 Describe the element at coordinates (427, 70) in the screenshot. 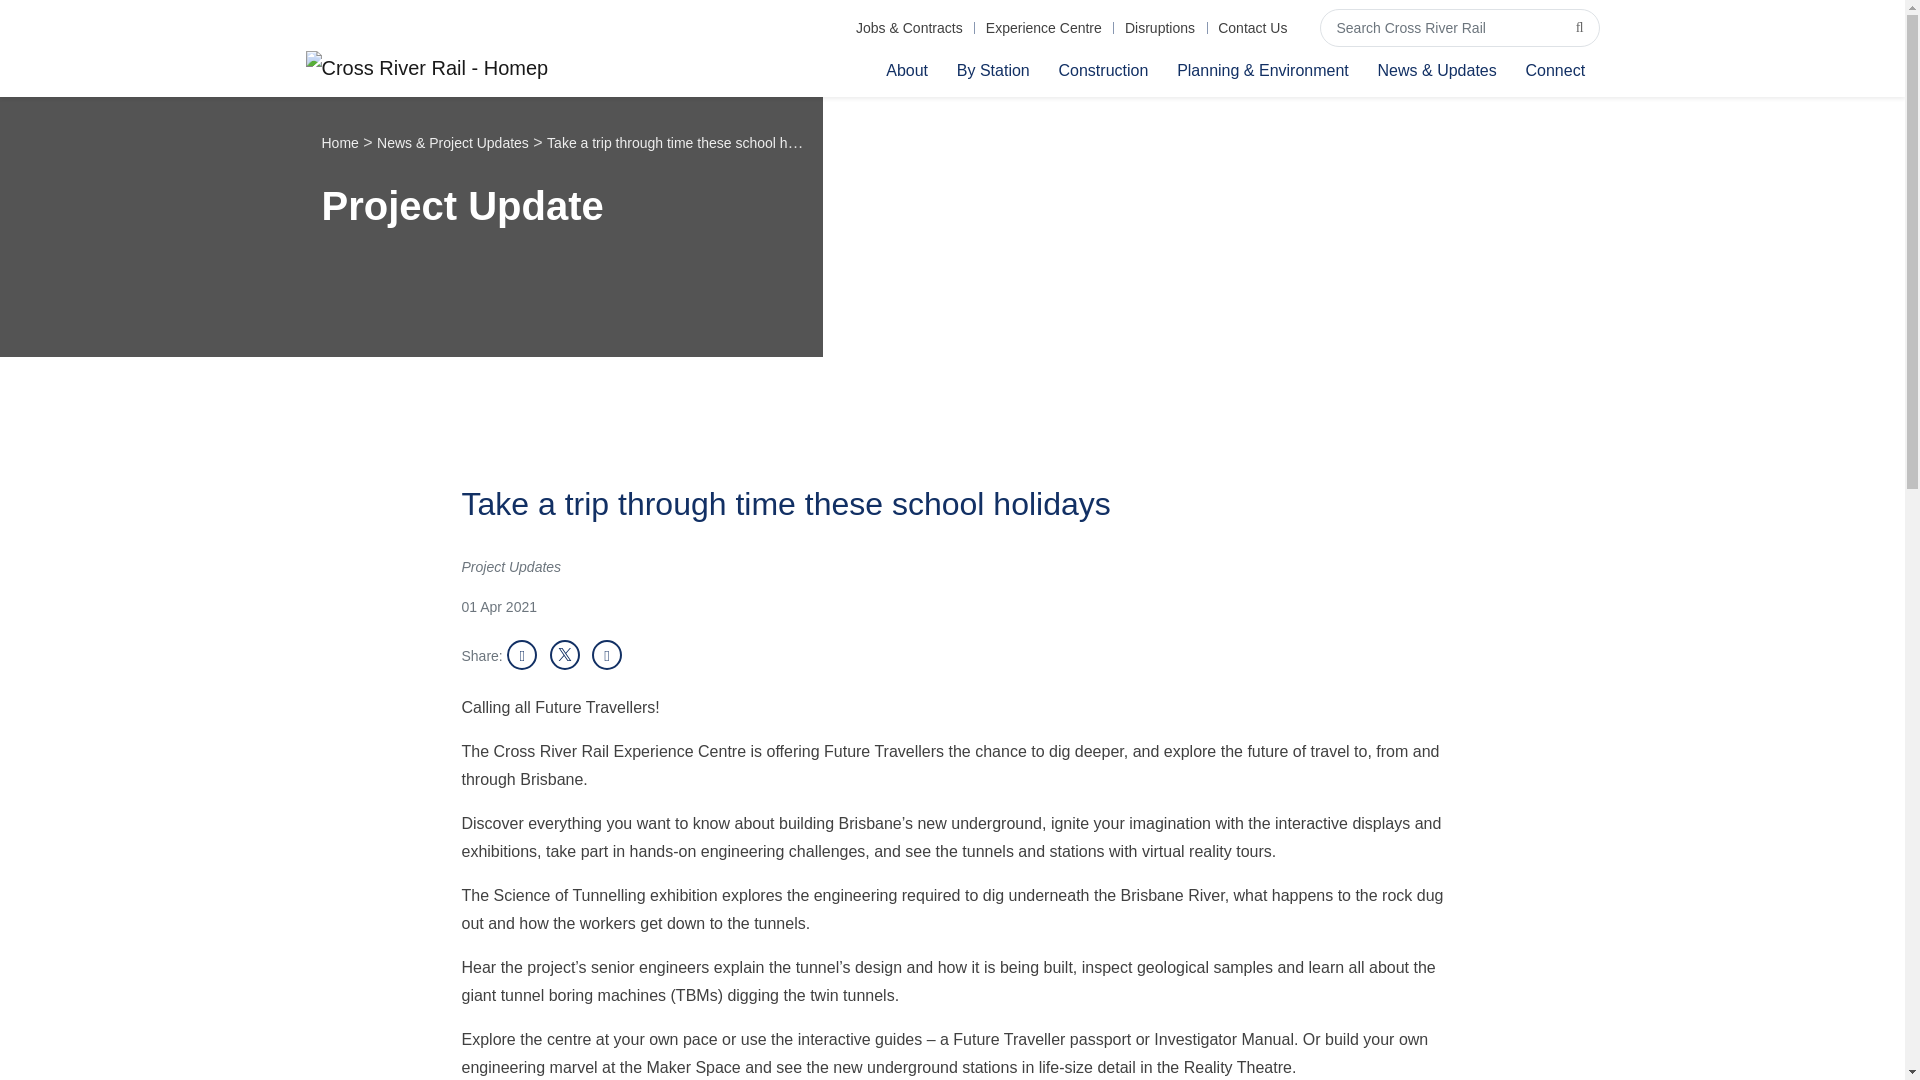

I see `Cross River Rail` at that location.